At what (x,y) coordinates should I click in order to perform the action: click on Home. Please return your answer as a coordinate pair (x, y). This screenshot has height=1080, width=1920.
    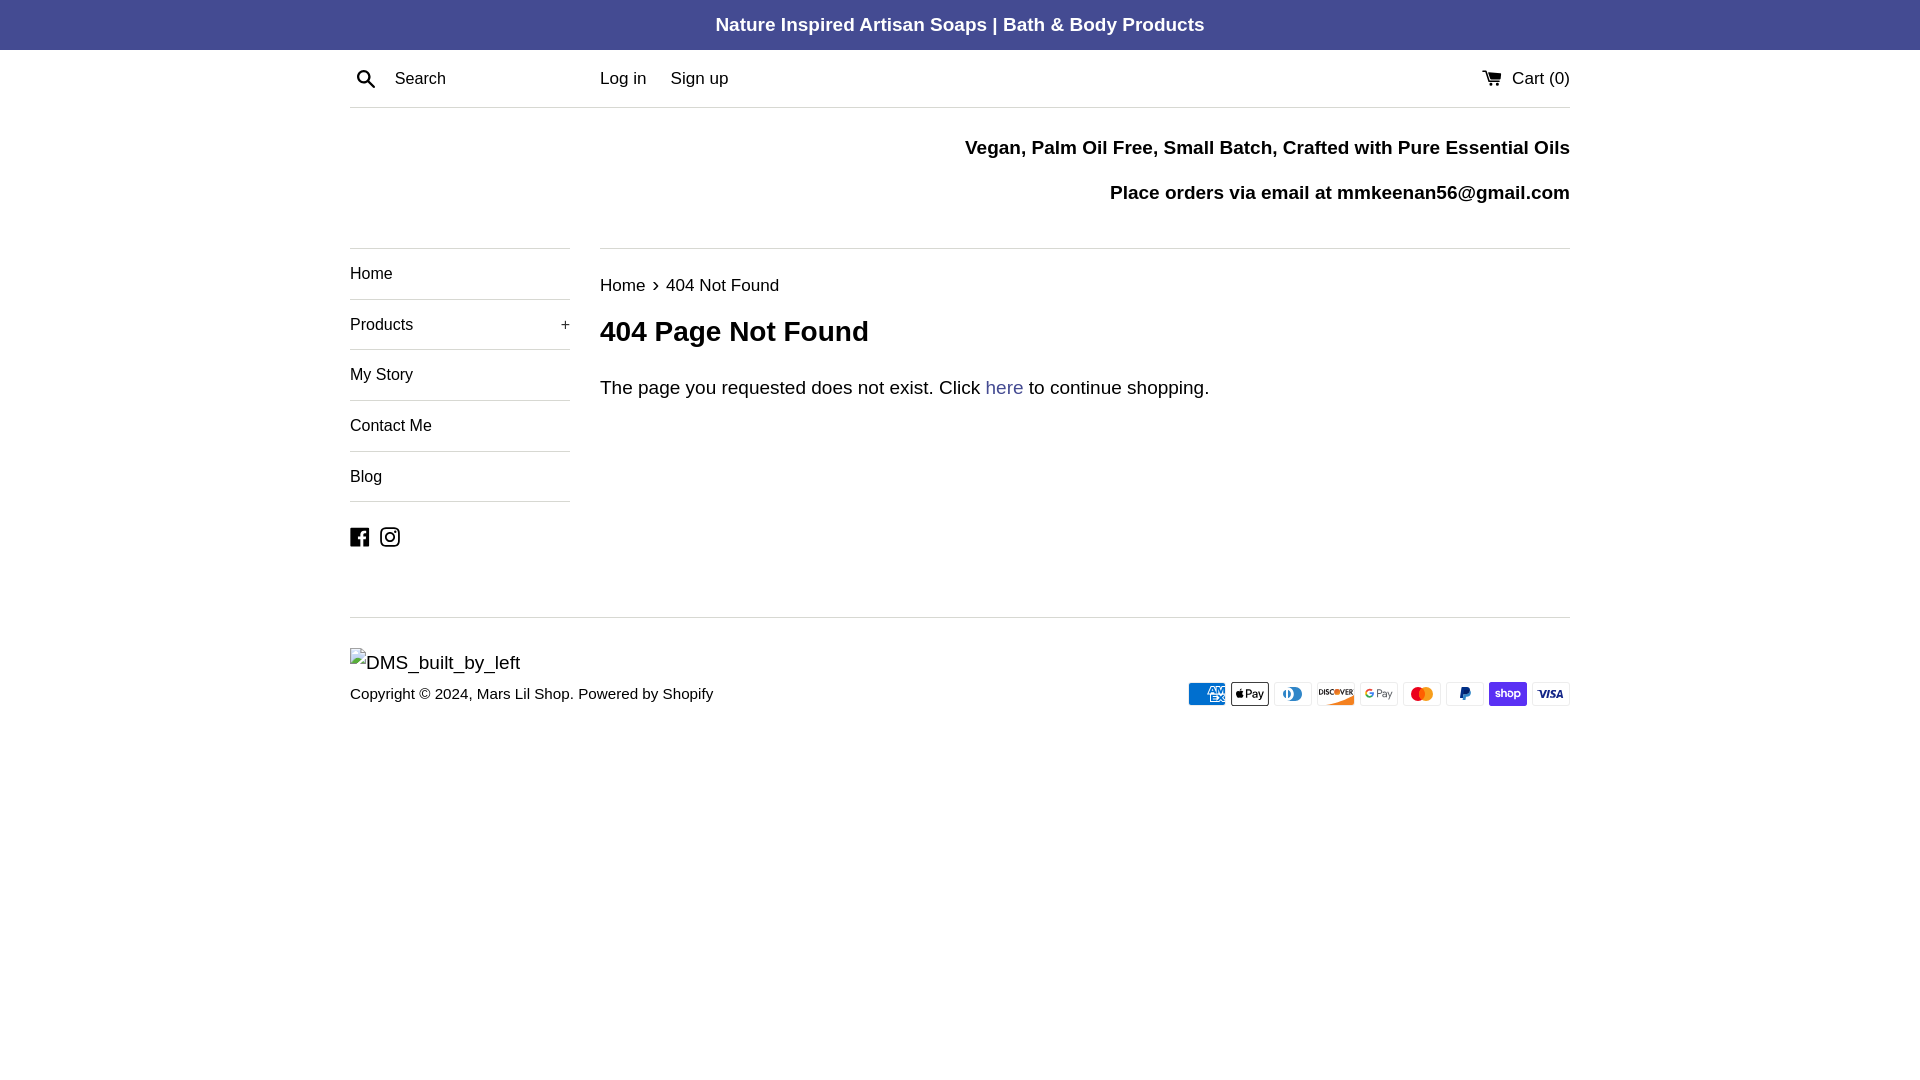
    Looking at the image, I should click on (460, 274).